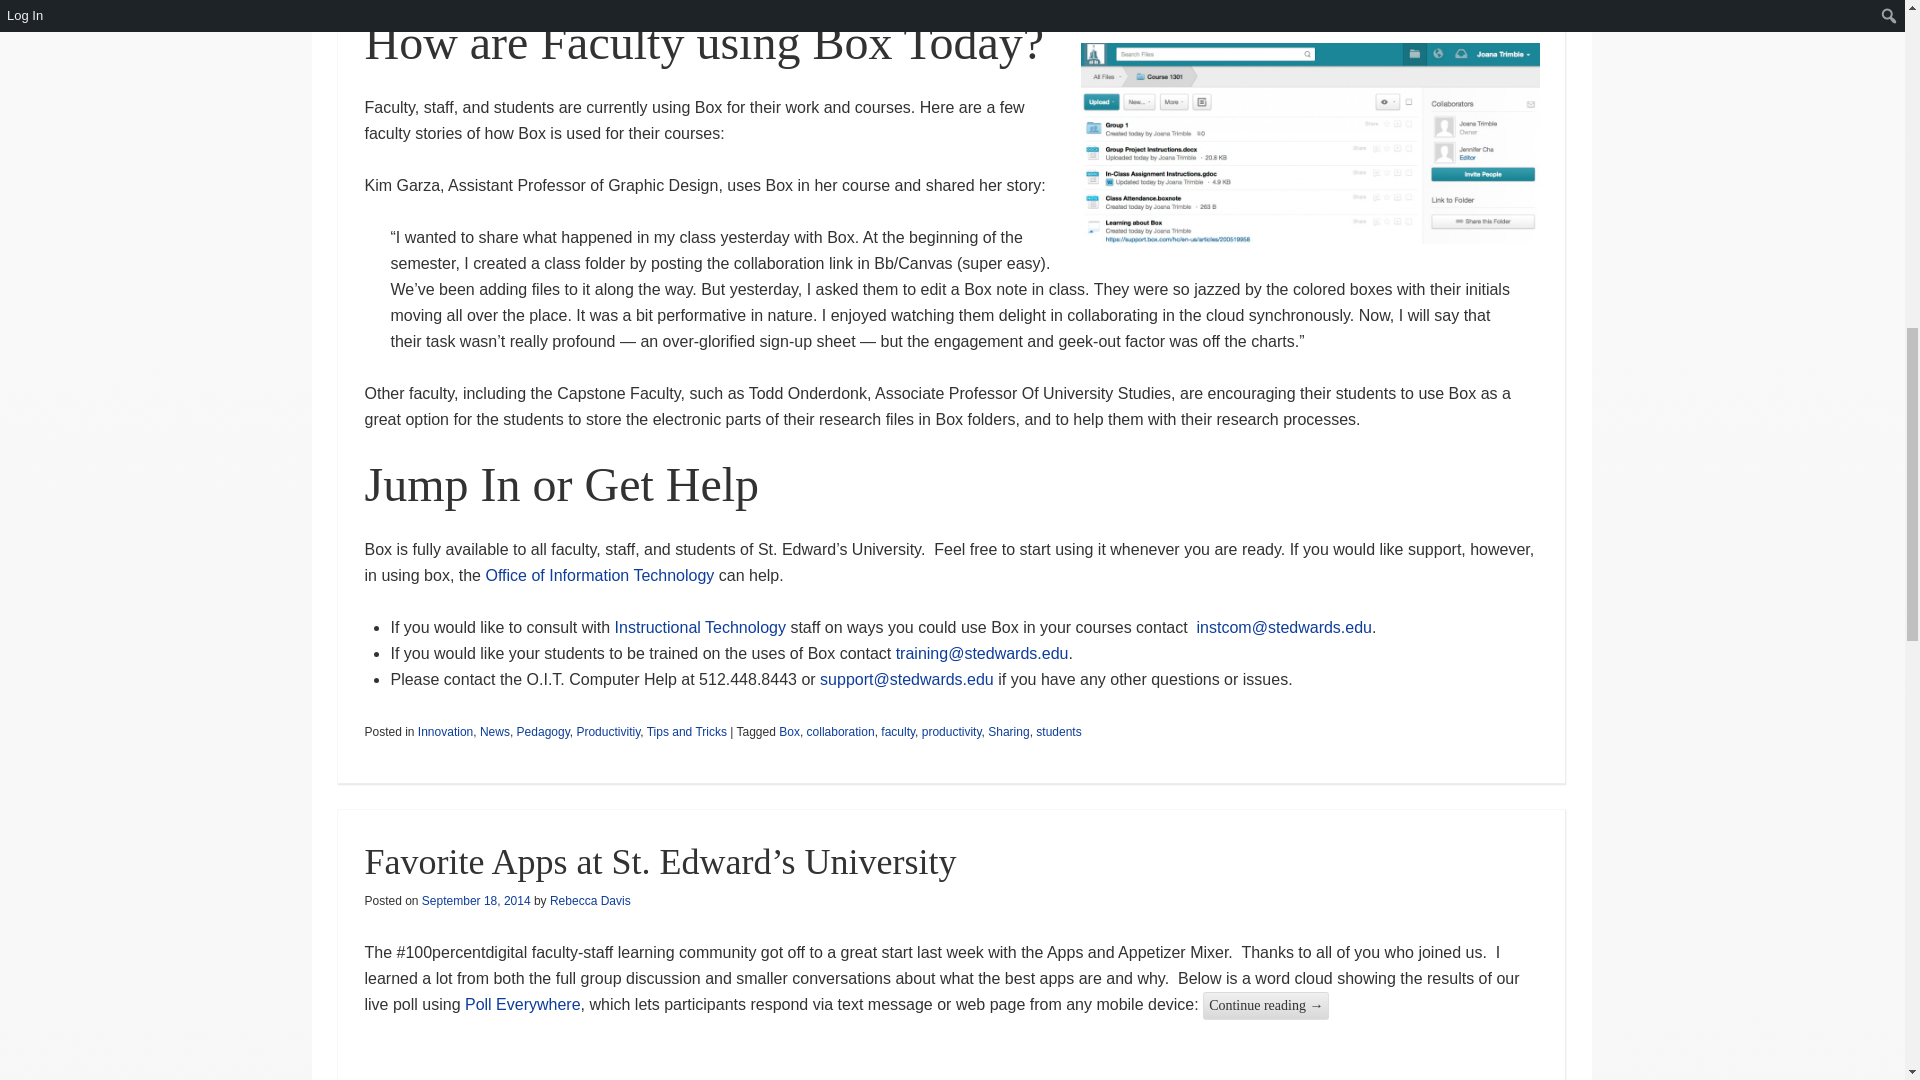 This screenshot has height=1080, width=1920. What do you see at coordinates (687, 731) in the screenshot?
I see `Tips and Tricks` at bounding box center [687, 731].